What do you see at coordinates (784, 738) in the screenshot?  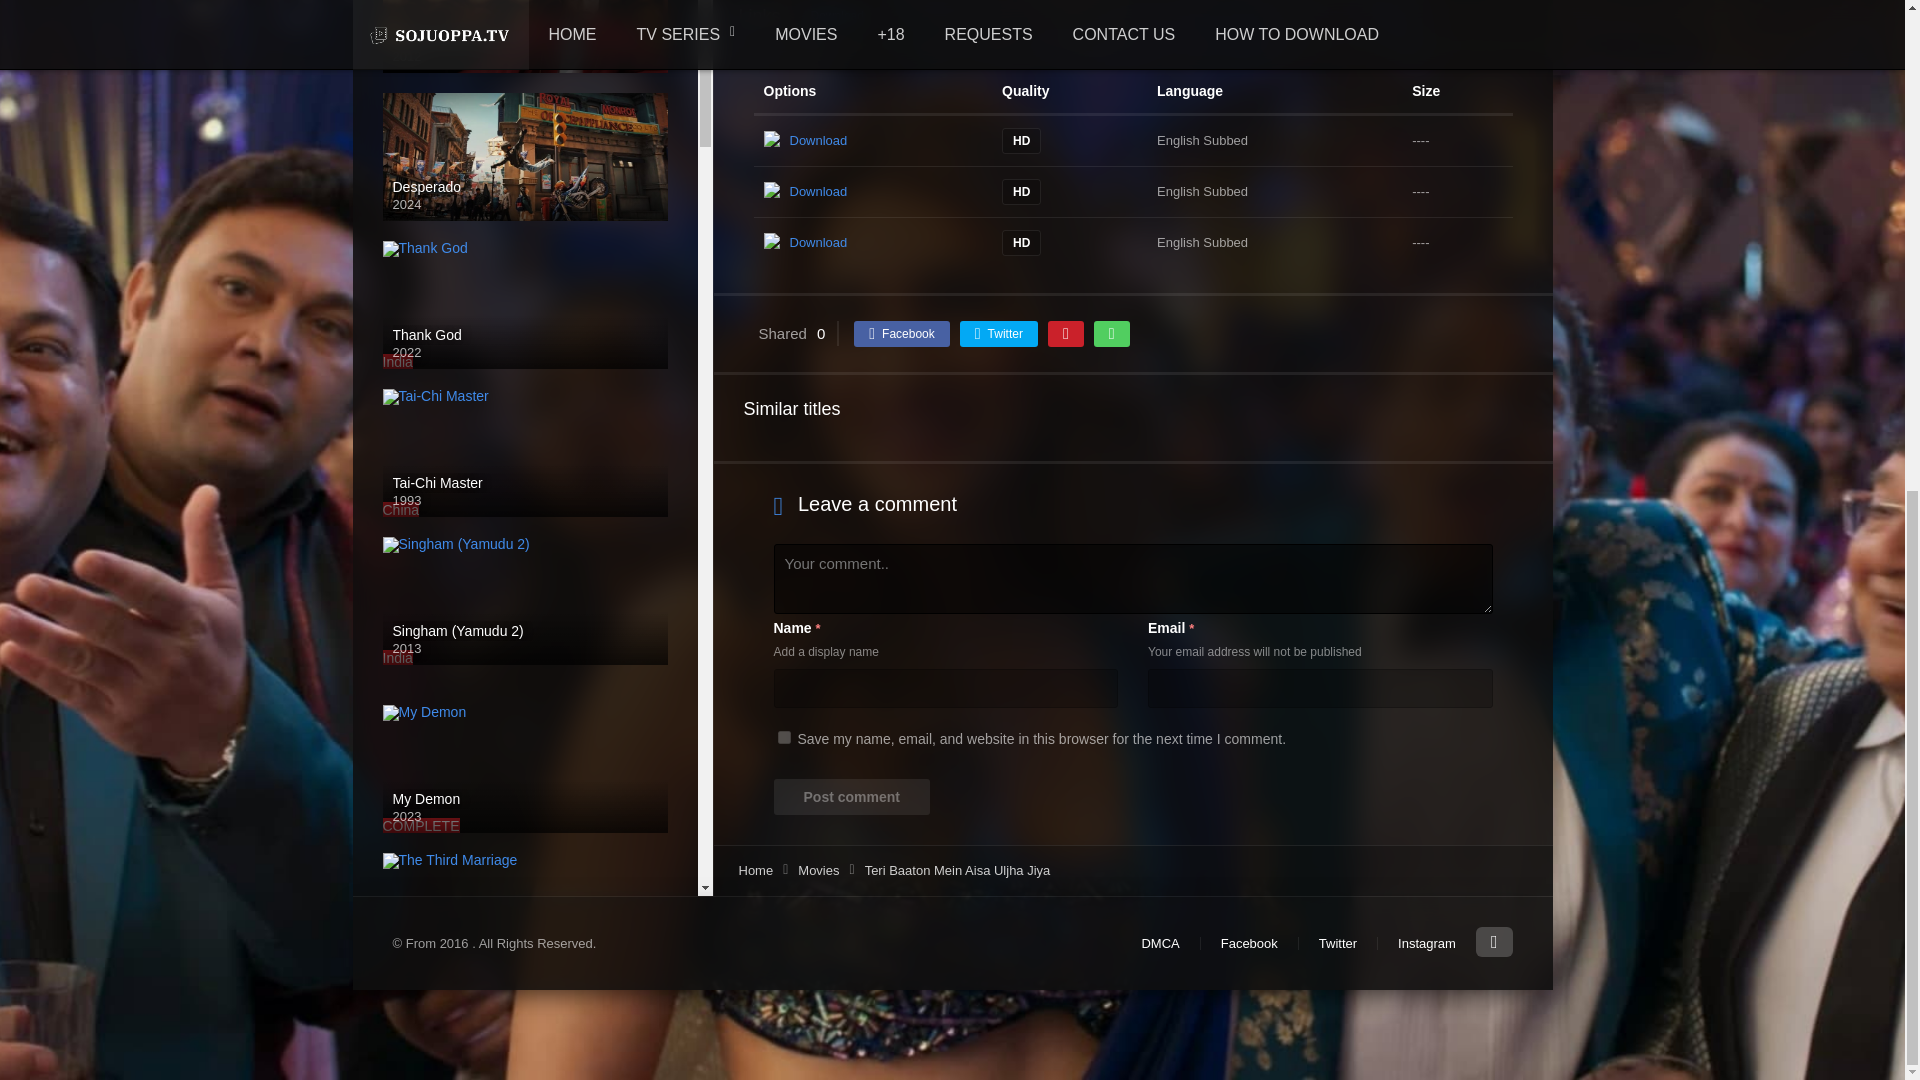 I see `yes` at bounding box center [784, 738].